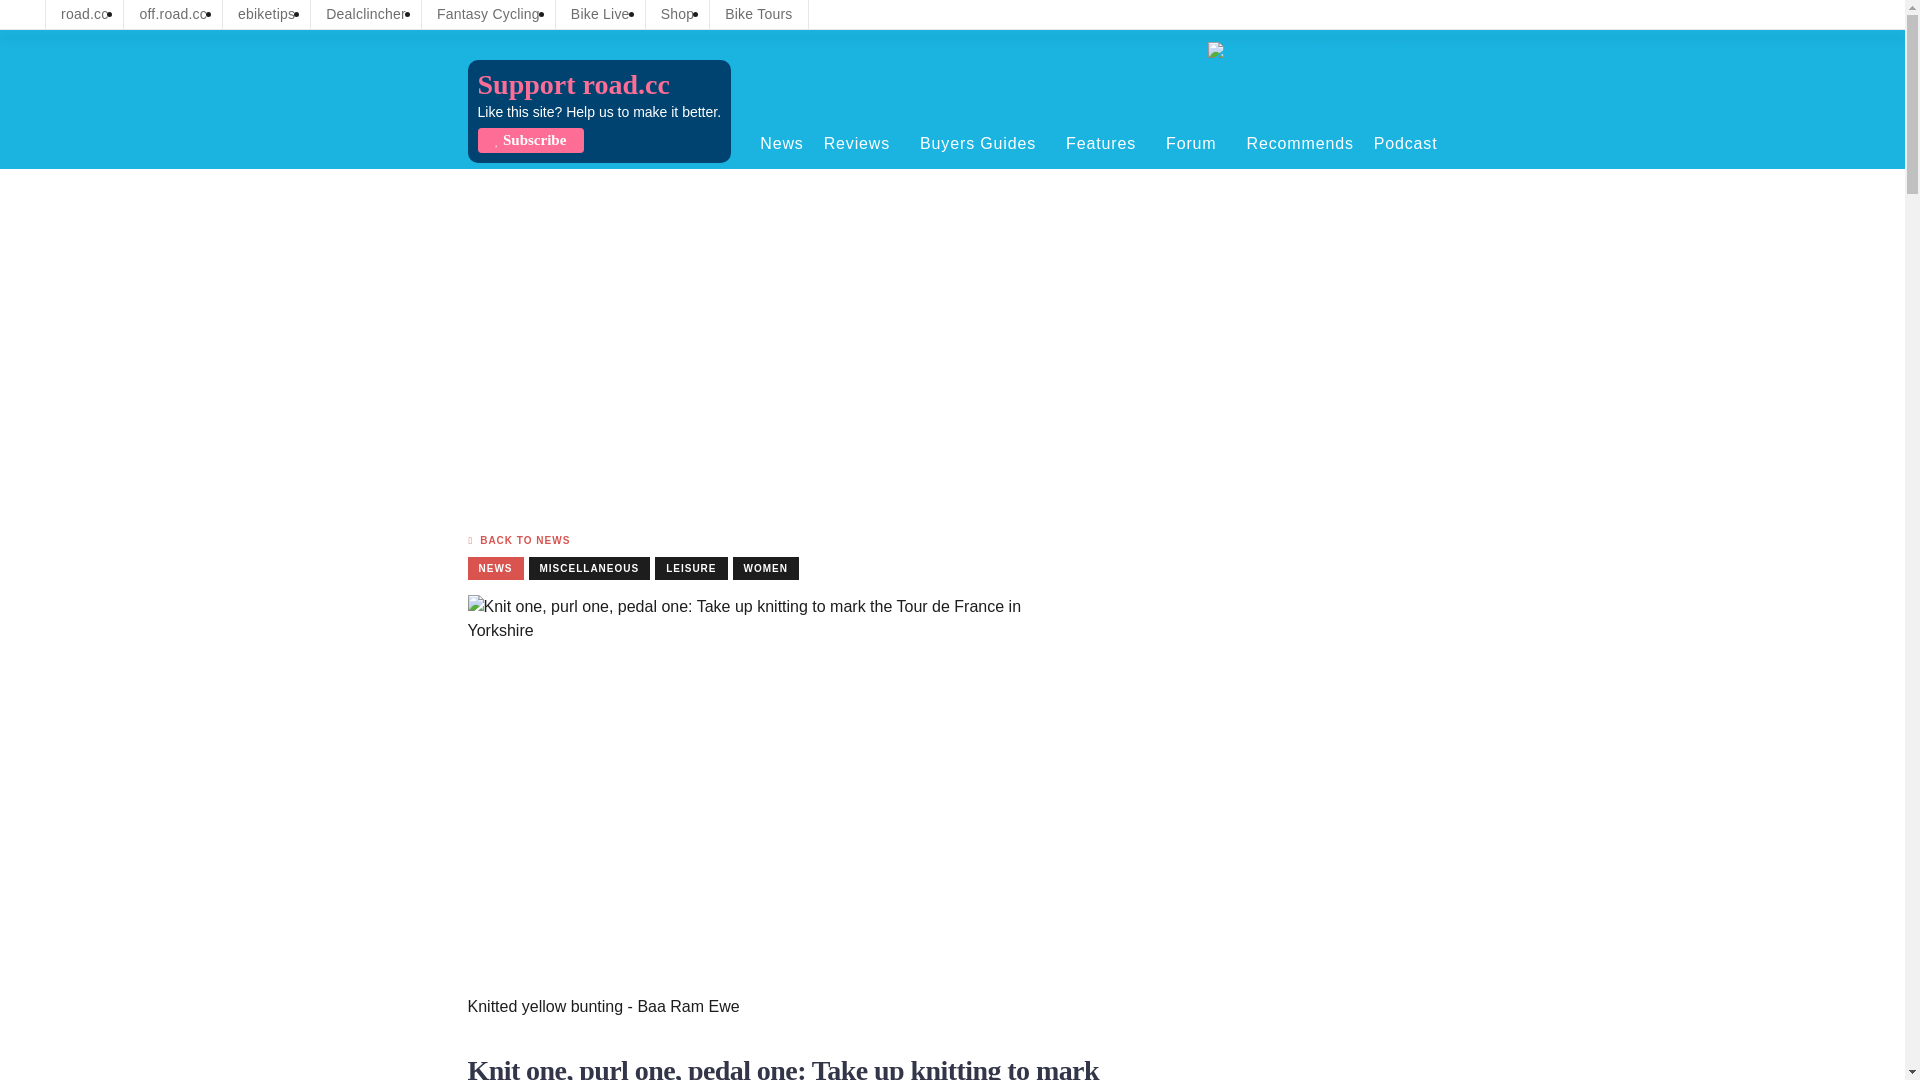 The width and height of the screenshot is (1920, 1080). Describe the element at coordinates (366, 14) in the screenshot. I see `Dealclincher` at that location.